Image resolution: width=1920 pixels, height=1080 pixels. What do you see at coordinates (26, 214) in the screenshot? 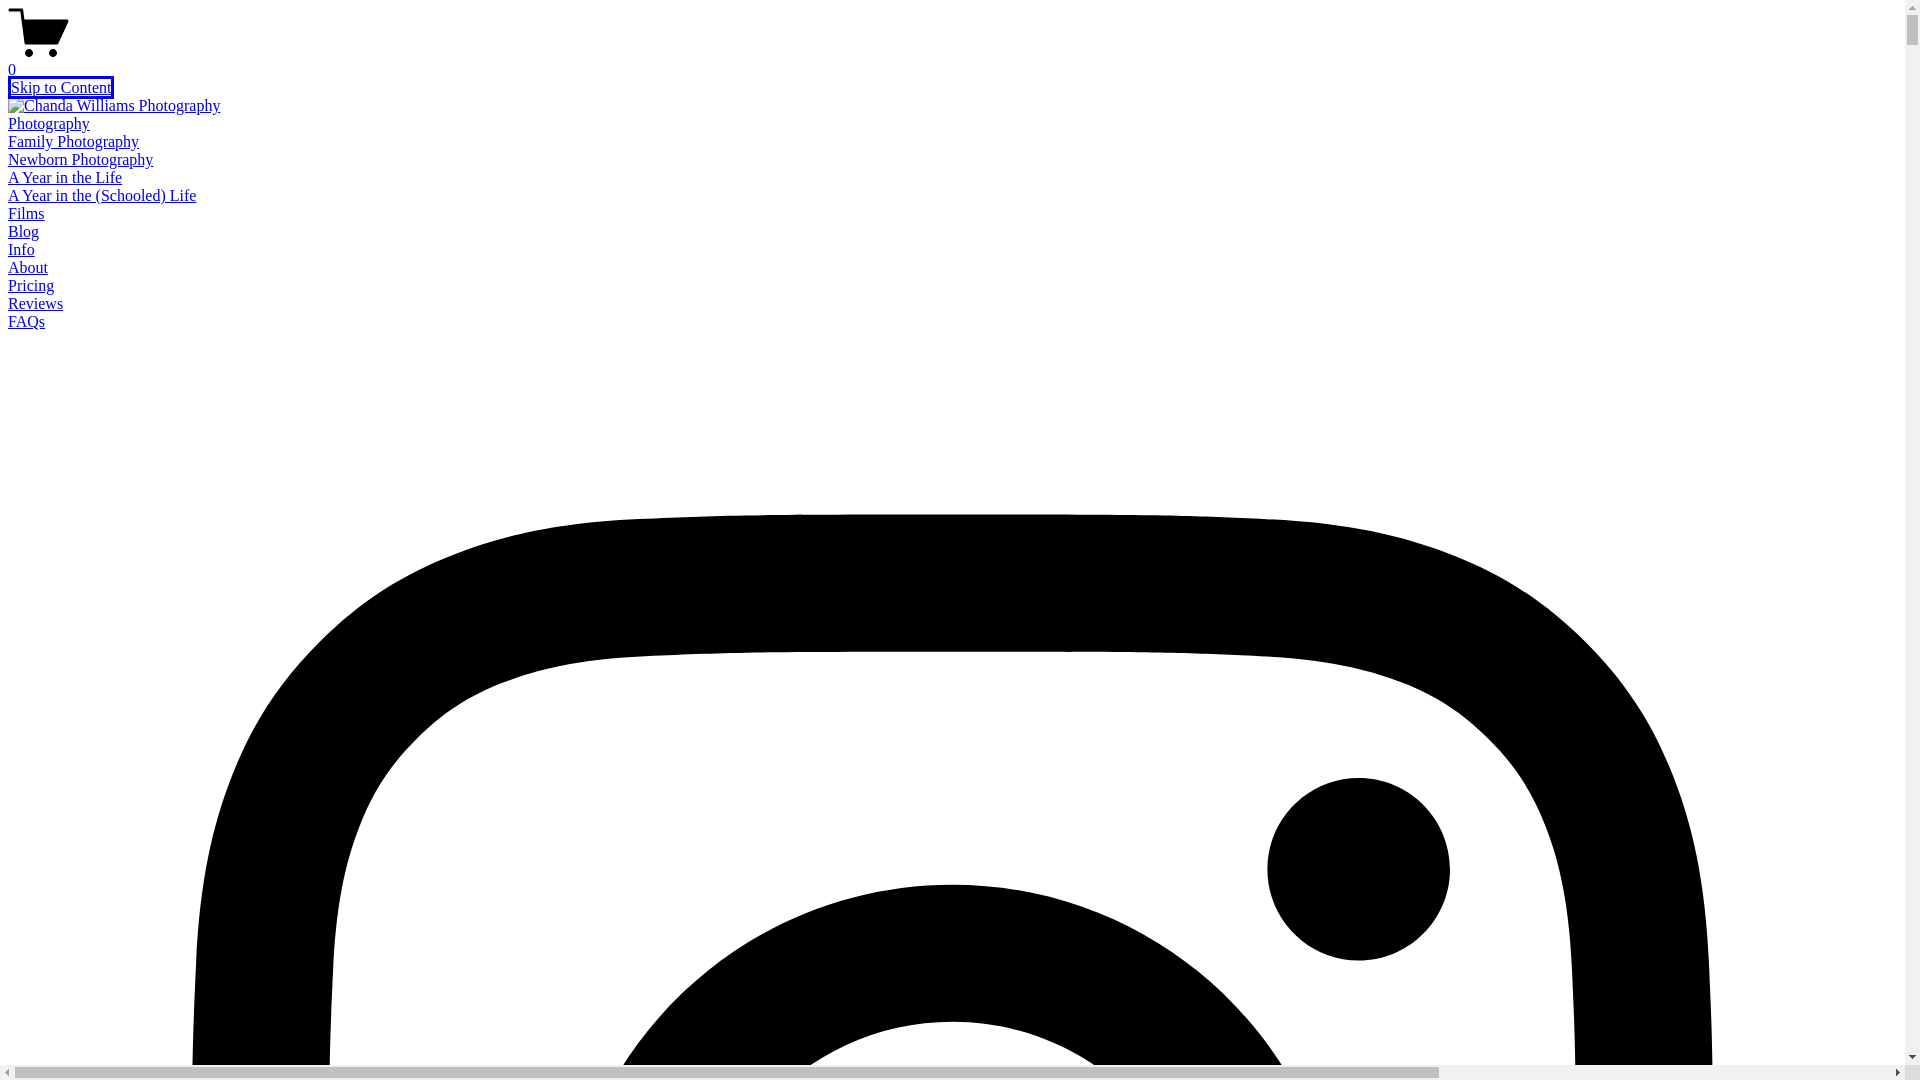
I see `Films` at bounding box center [26, 214].